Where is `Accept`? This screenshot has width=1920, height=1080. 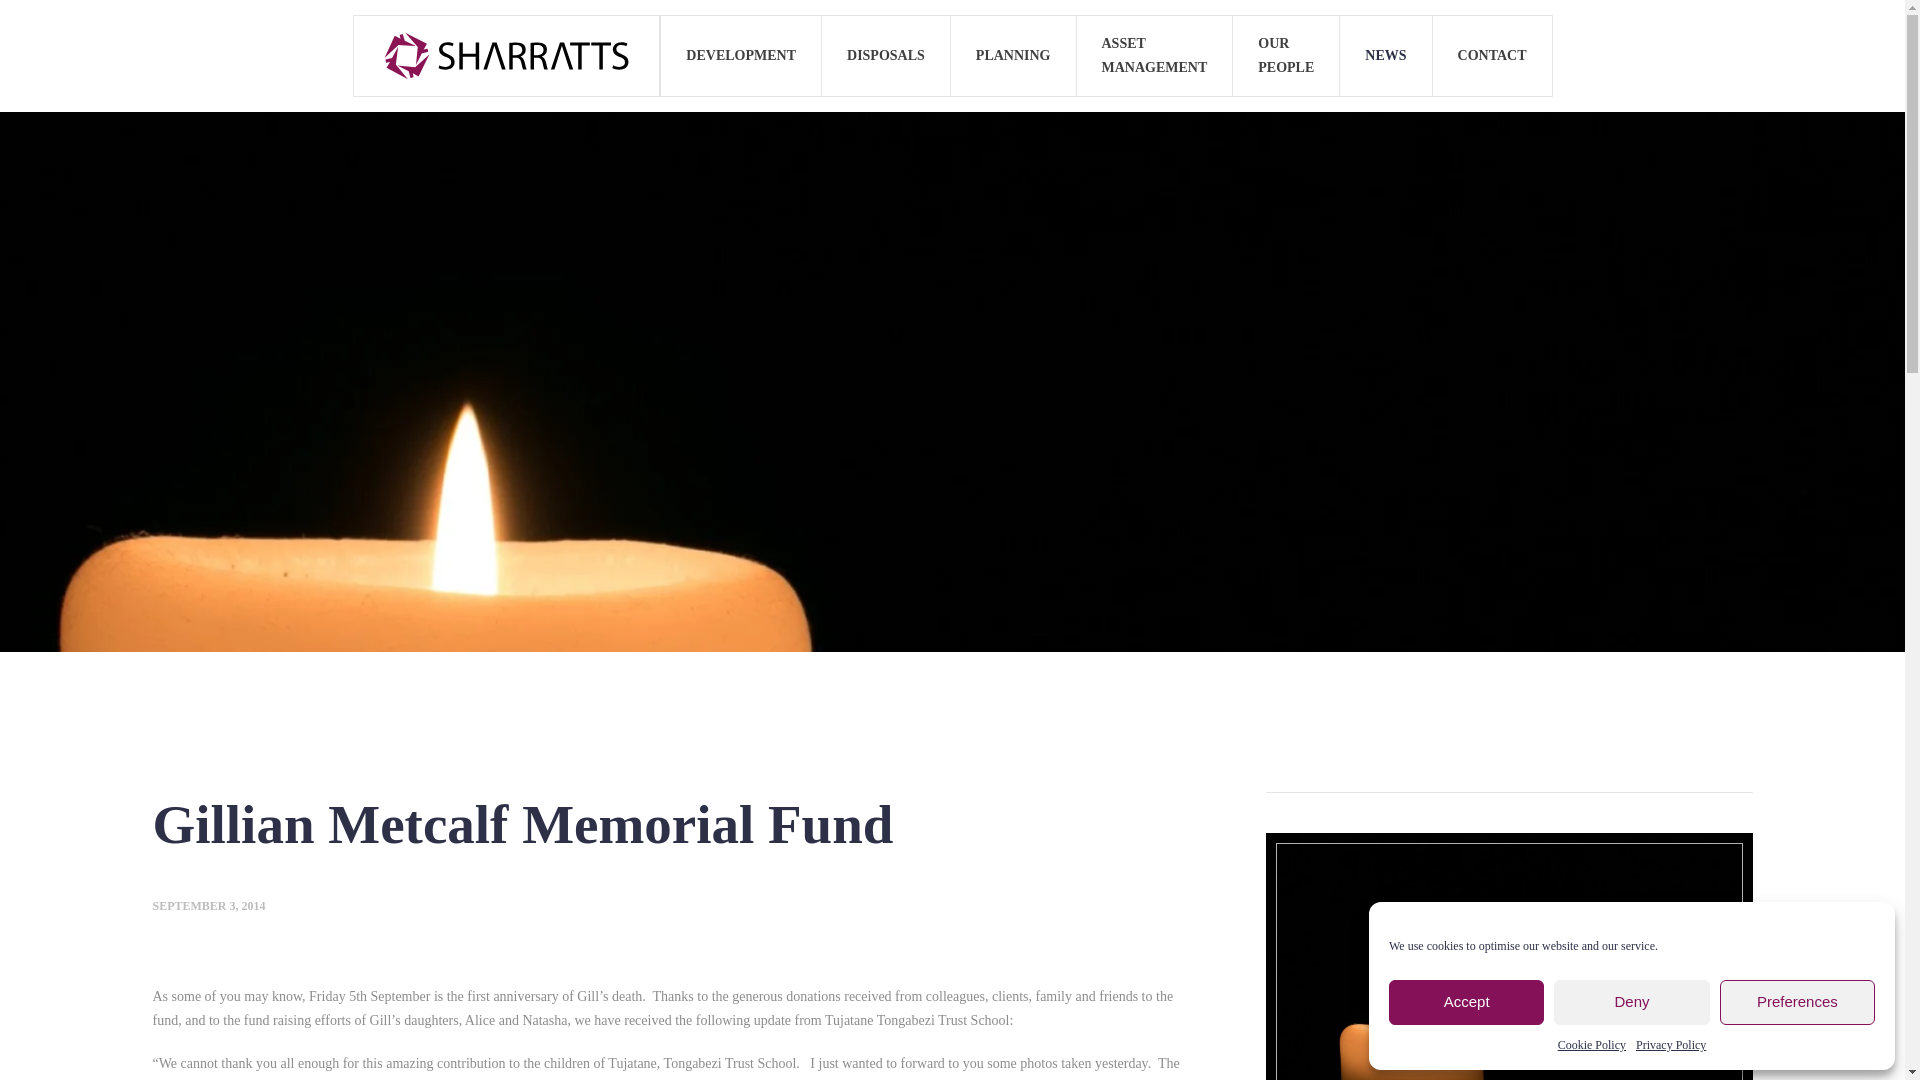 Accept is located at coordinates (1466, 1002).